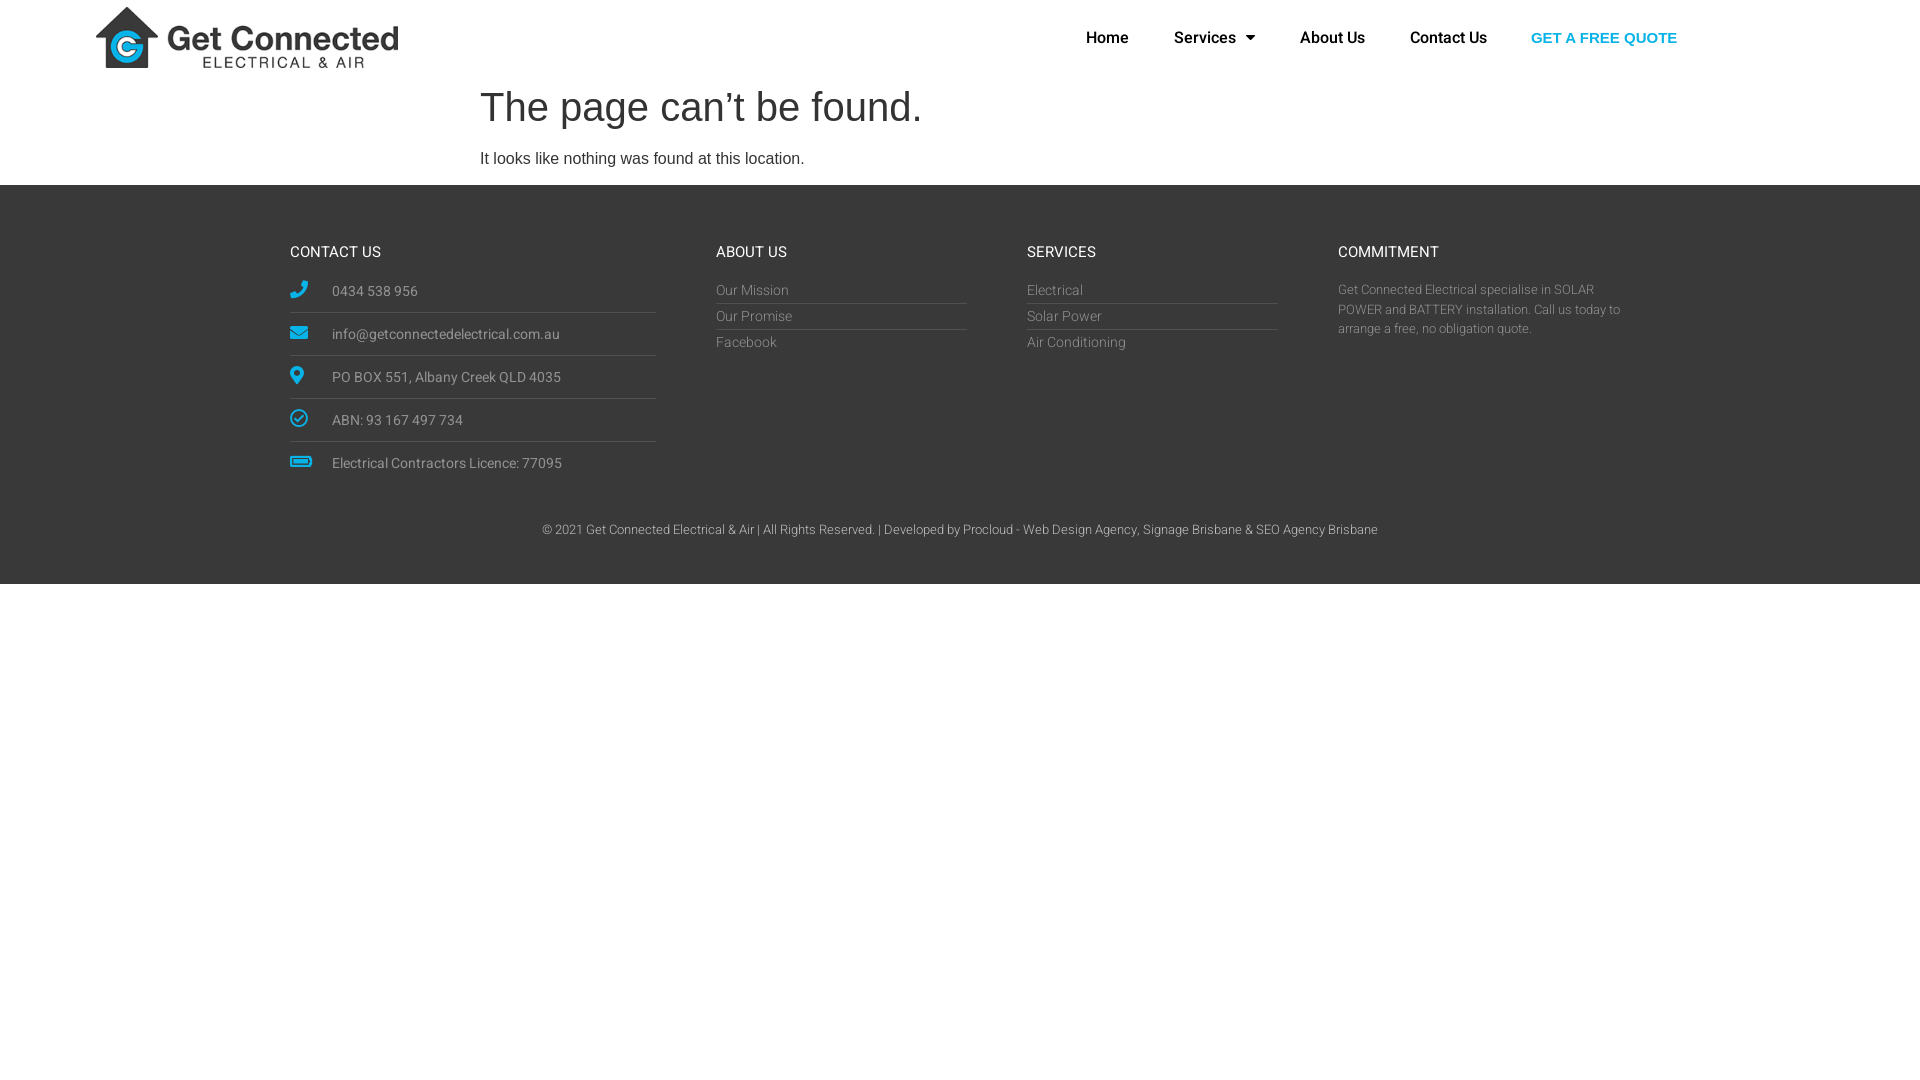  What do you see at coordinates (1080, 530) in the screenshot?
I see `Web Design Agency` at bounding box center [1080, 530].